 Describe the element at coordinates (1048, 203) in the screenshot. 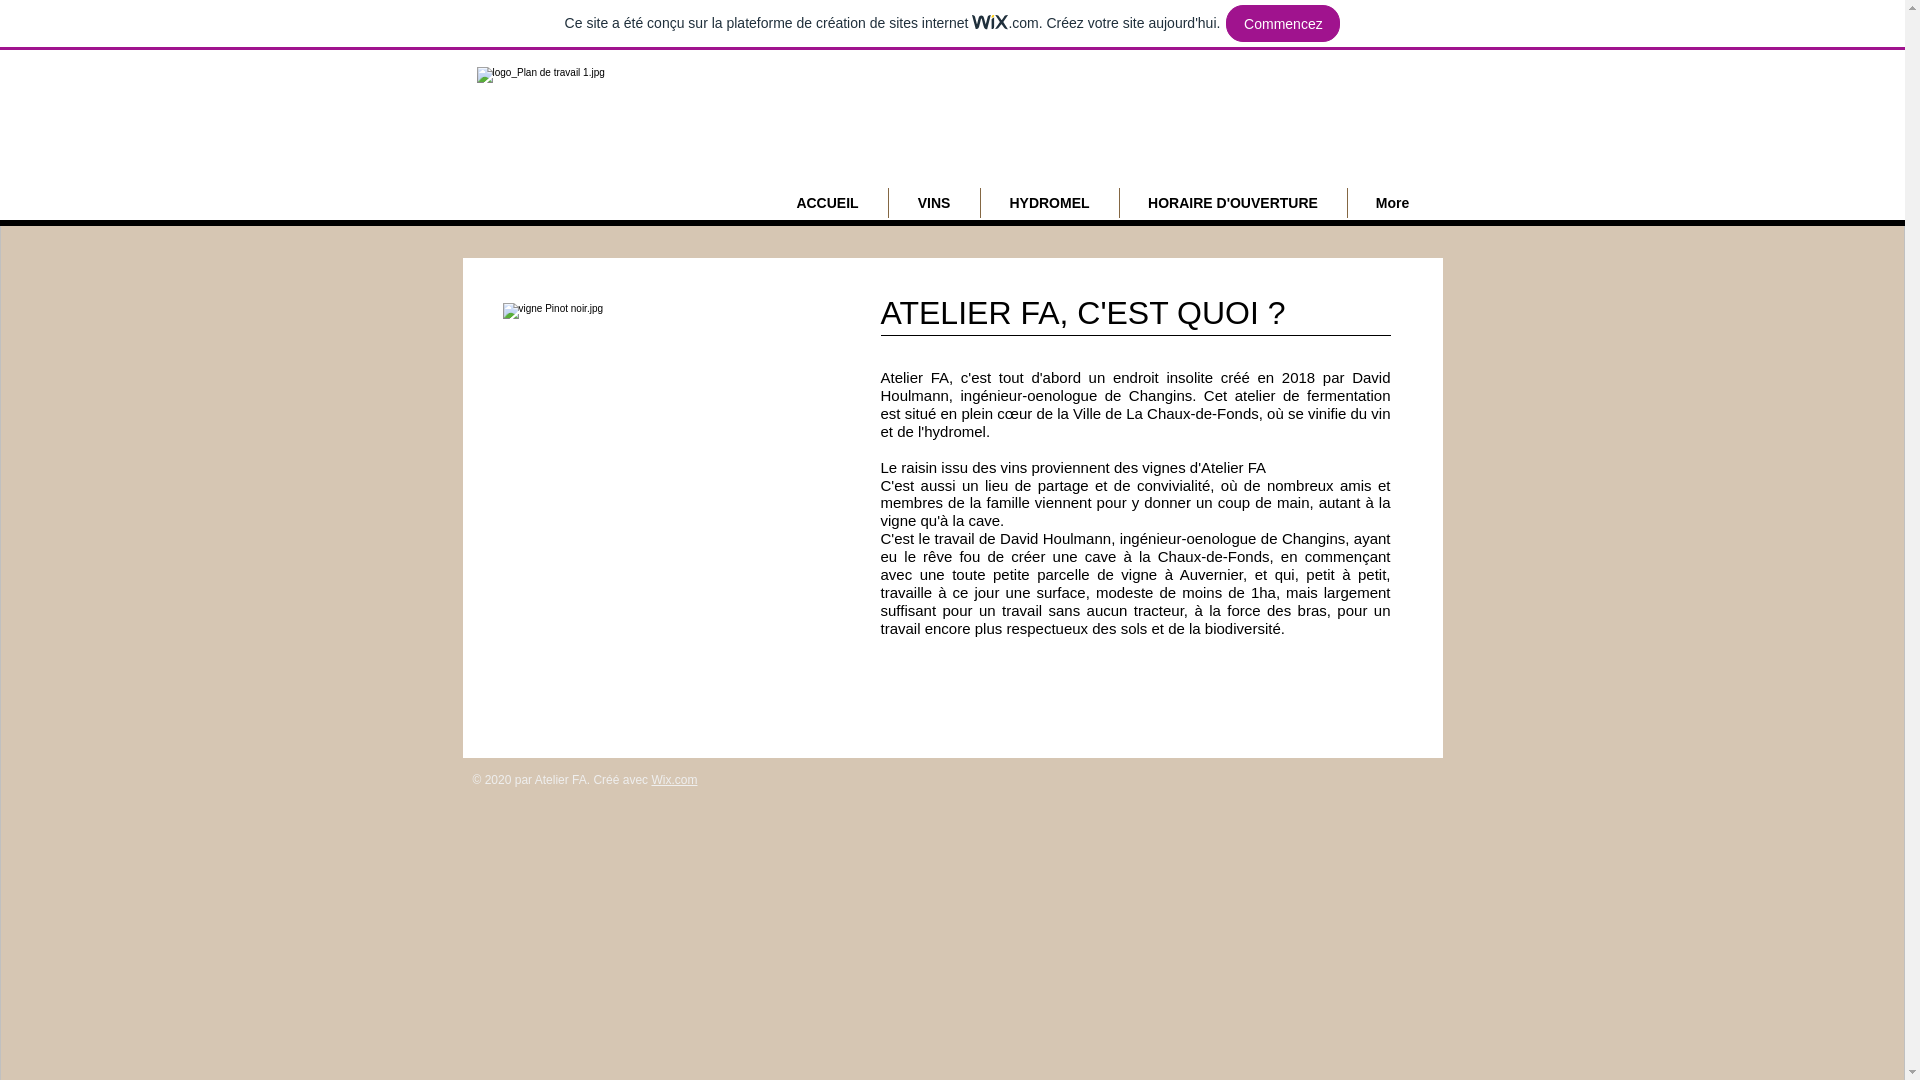

I see `HYDROMEL` at that location.